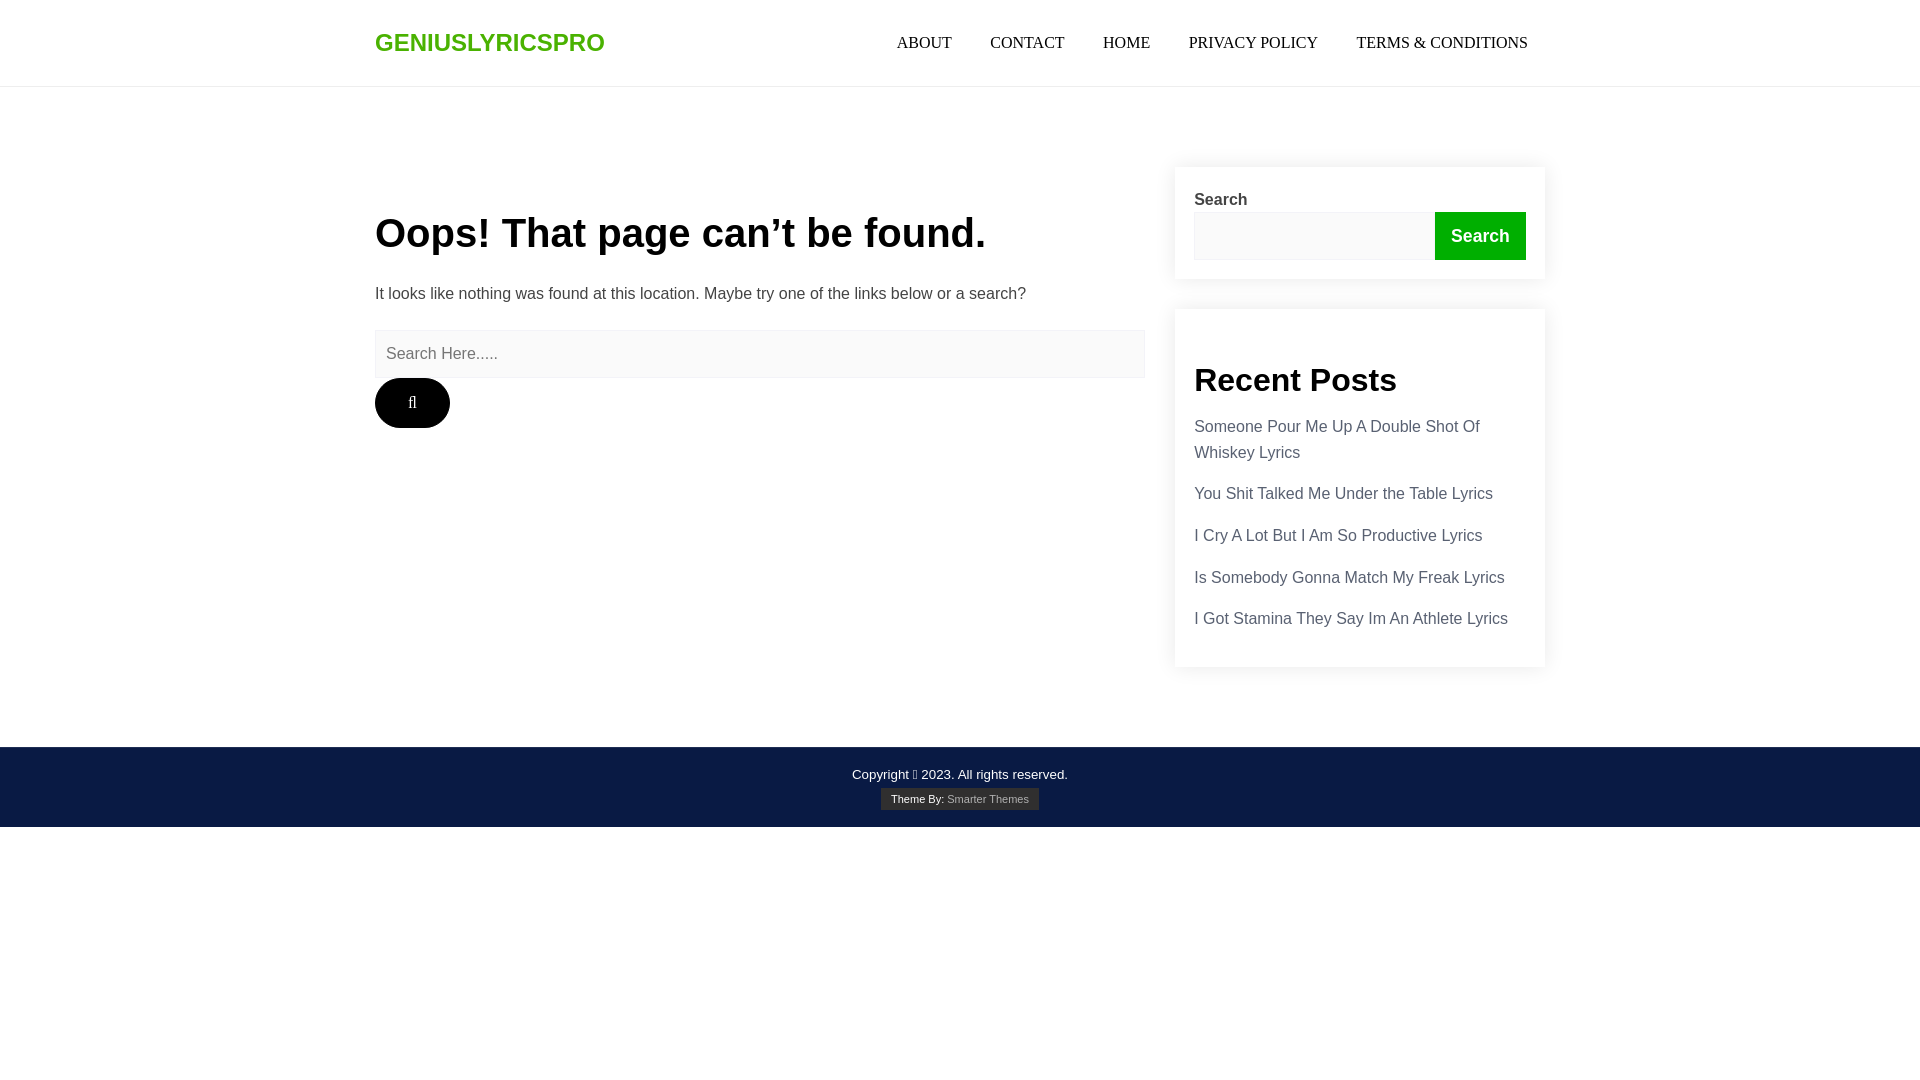  Describe the element at coordinates (1337, 439) in the screenshot. I see `Someone Pour Me Up A Double Shot Of Whiskey Lyrics` at that location.